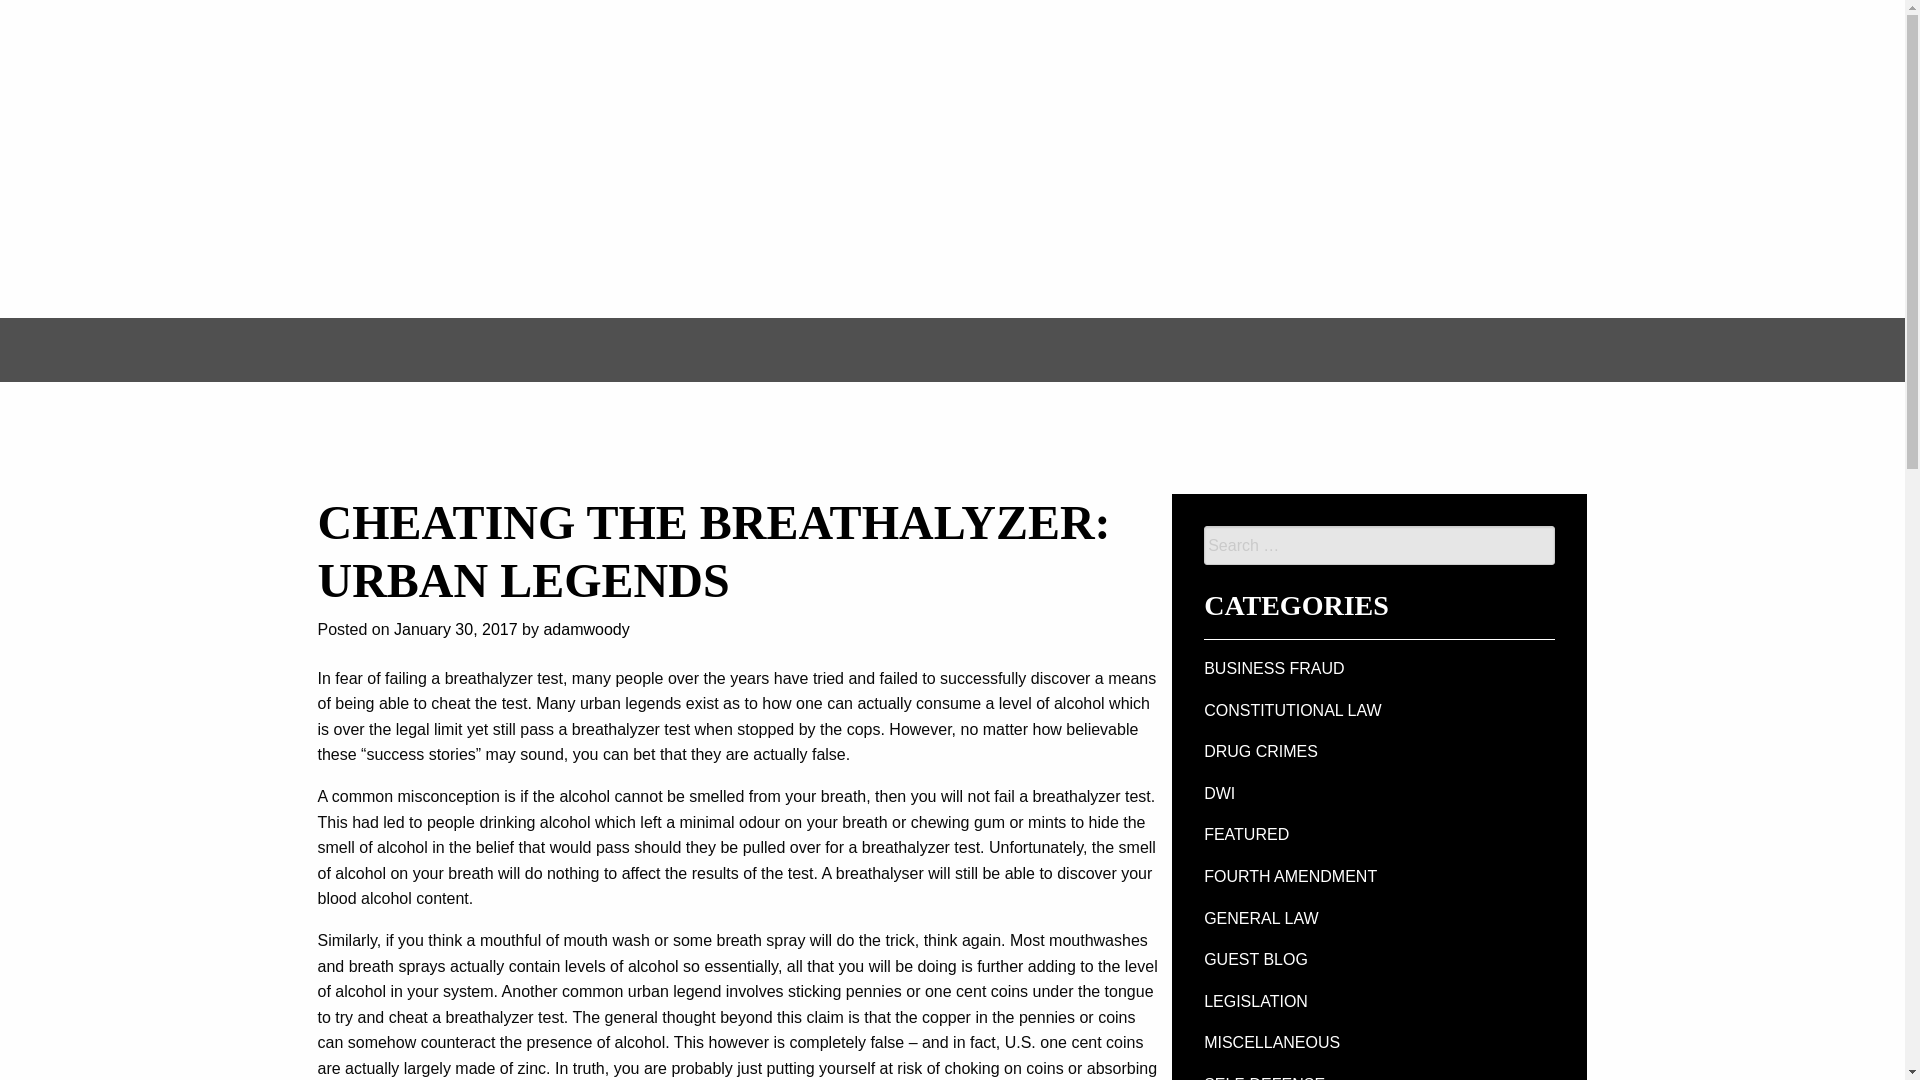 The height and width of the screenshot is (1080, 1920). Describe the element at coordinates (1274, 668) in the screenshot. I see `BUSINESS FRAUD` at that location.